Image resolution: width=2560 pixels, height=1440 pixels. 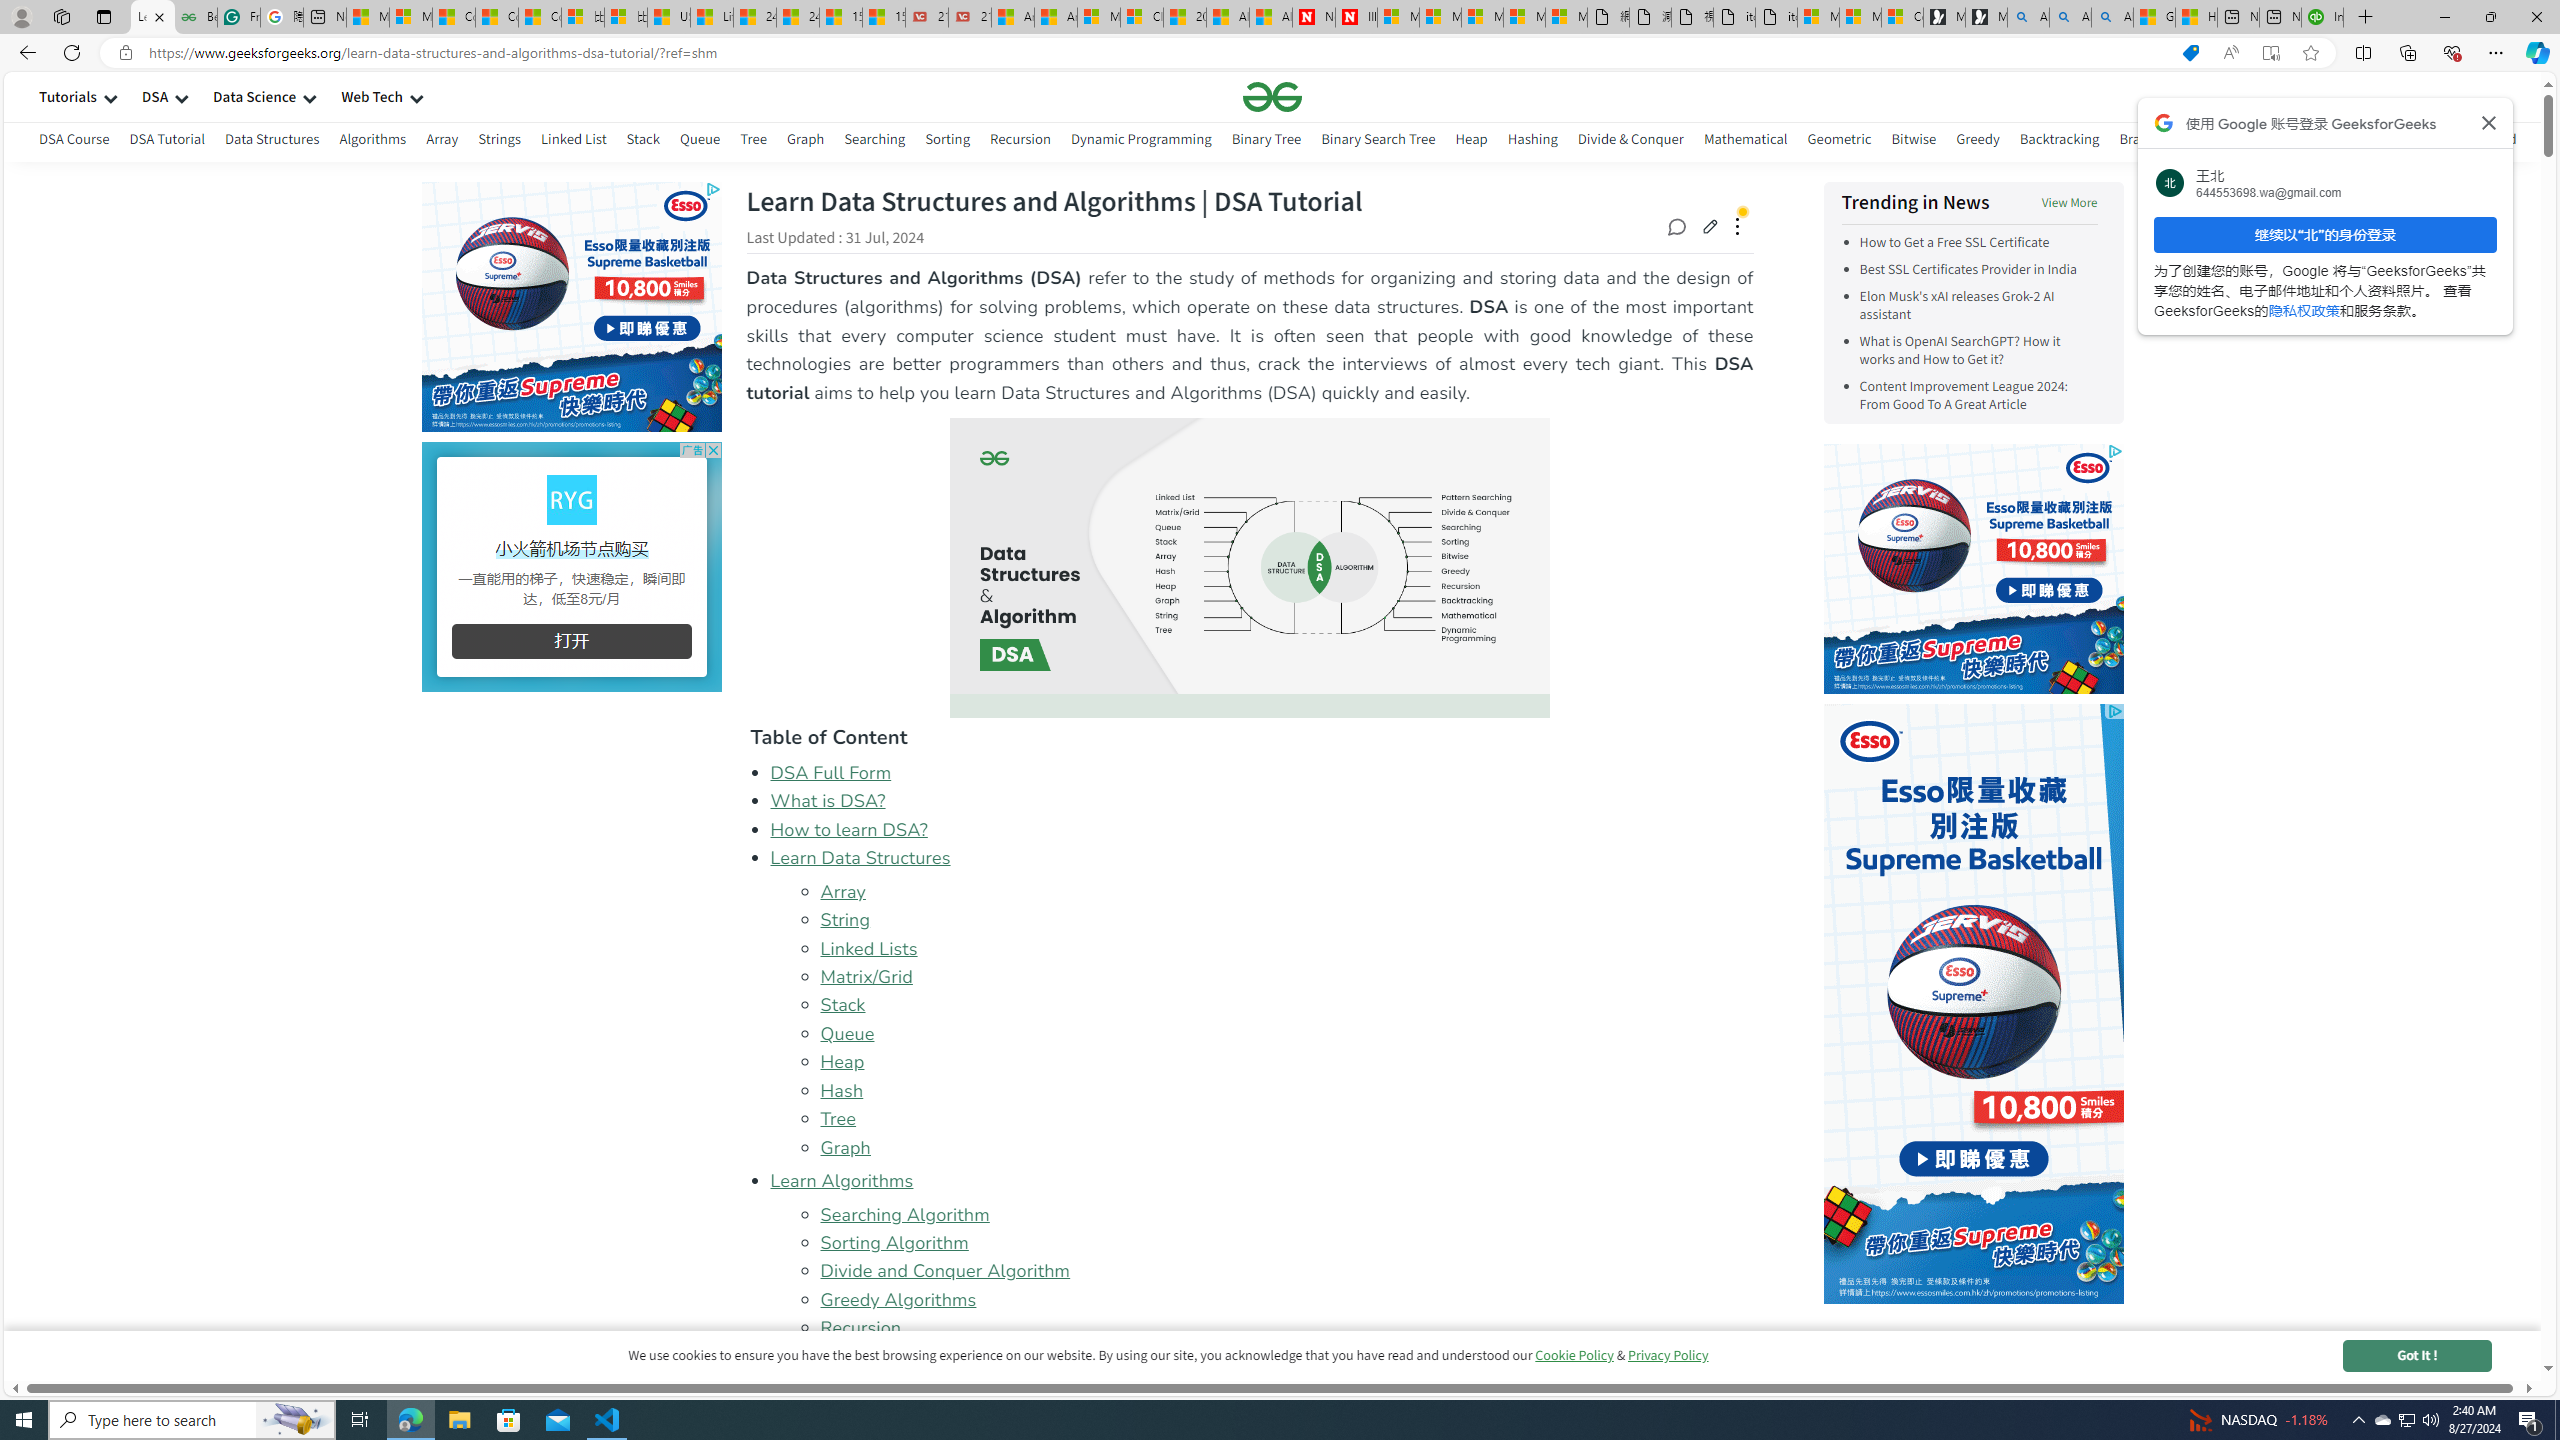 I want to click on What is OpenAI SearchGPT? How it works and How to Get it?, so click(x=1978, y=350).